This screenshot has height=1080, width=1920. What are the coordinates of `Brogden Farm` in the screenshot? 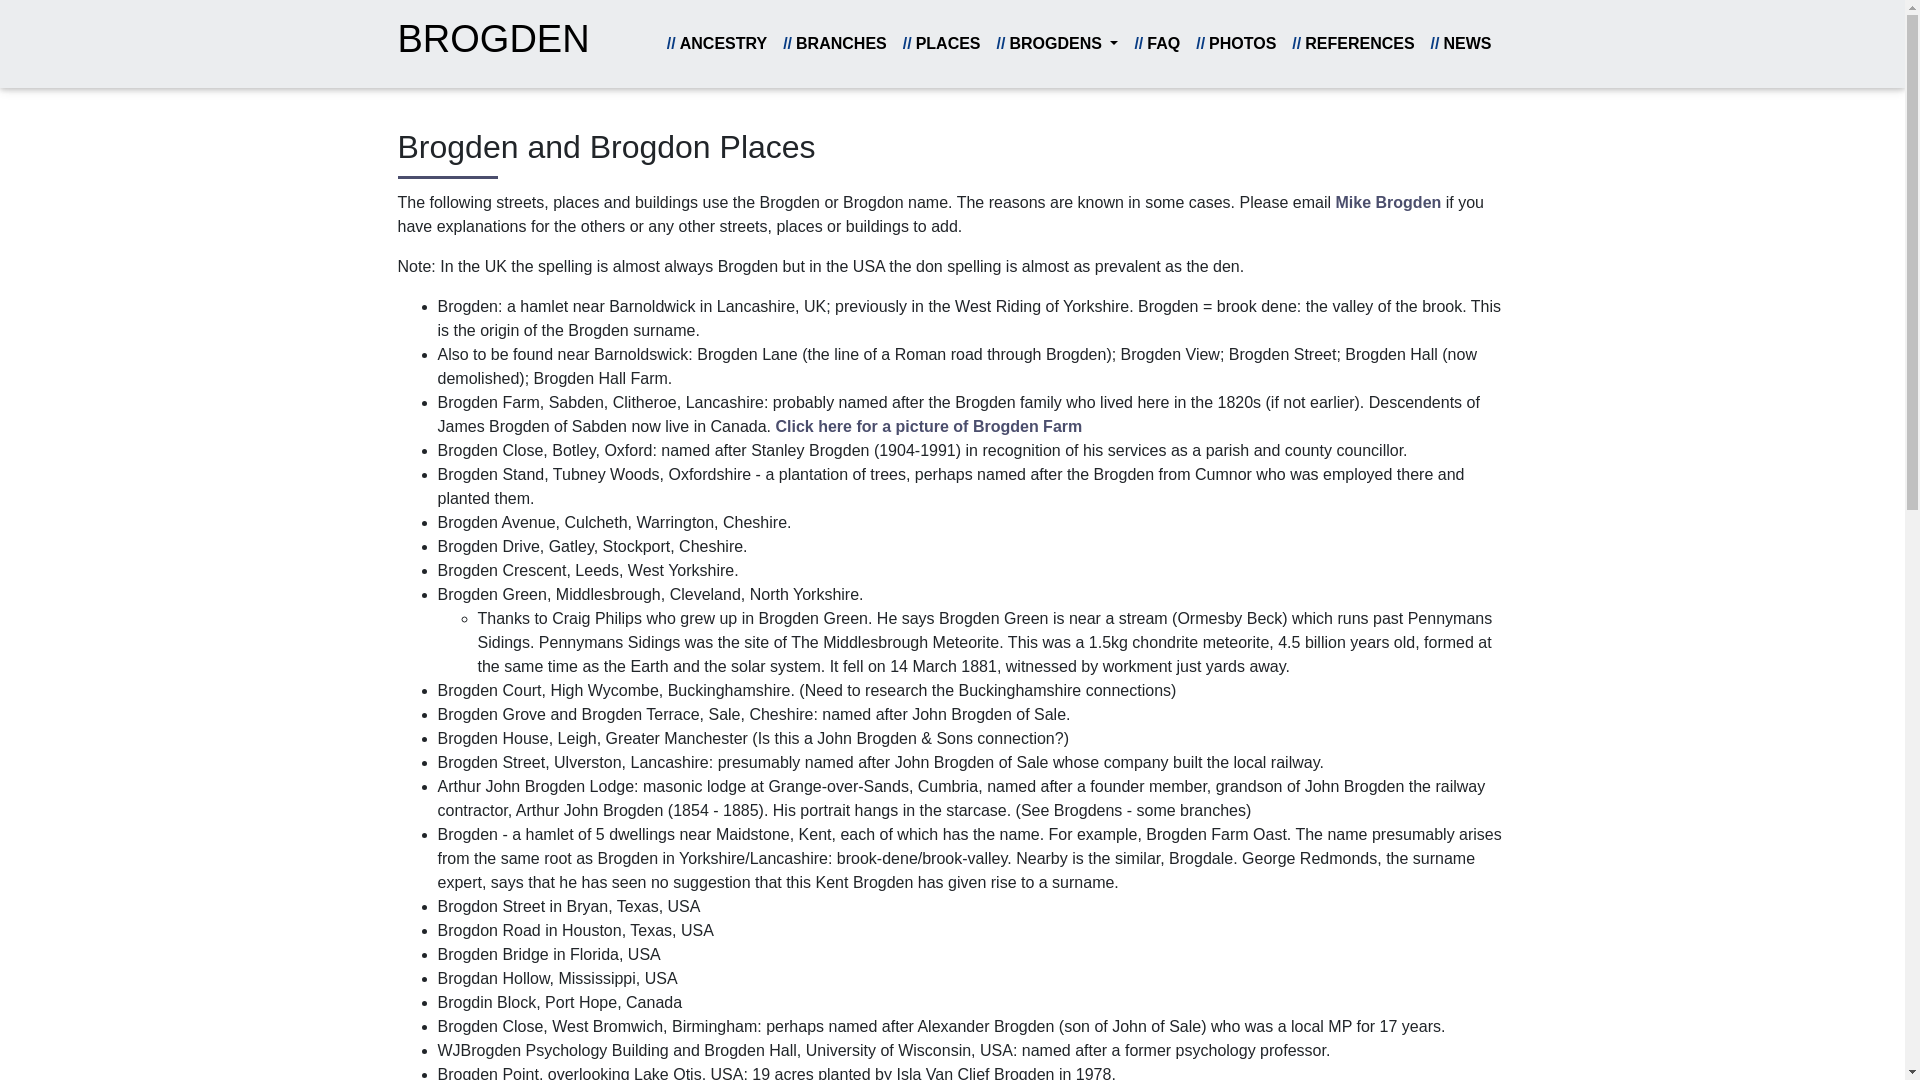 It's located at (928, 426).